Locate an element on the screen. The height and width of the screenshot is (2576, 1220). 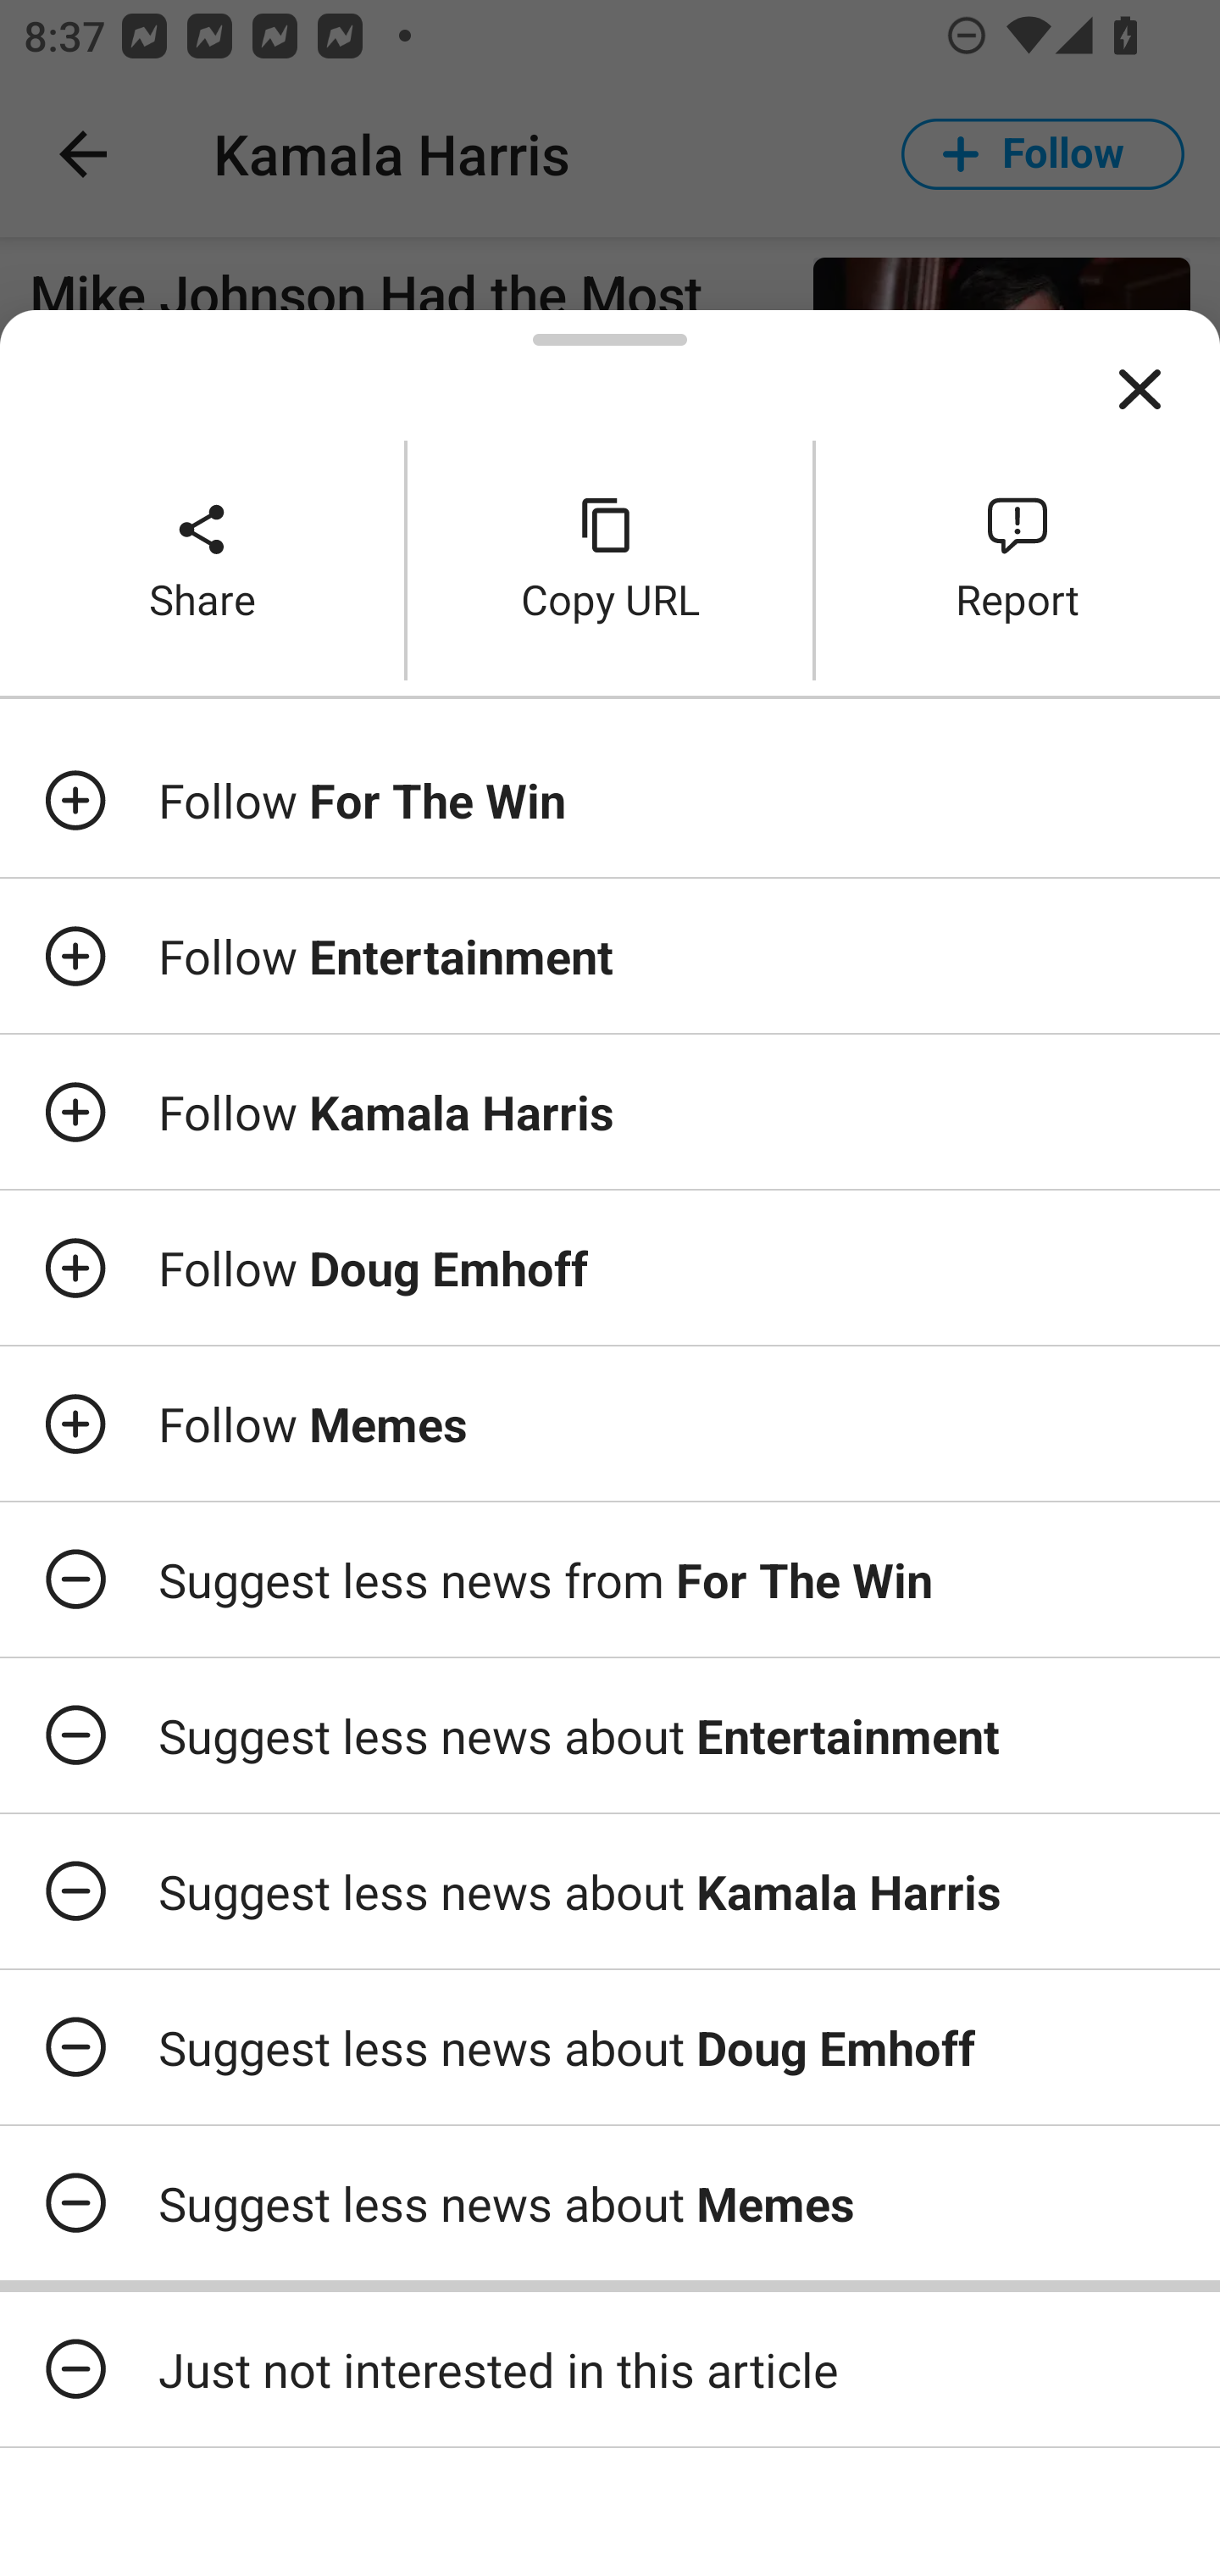
Just not interested in this article is located at coordinates (610, 2369).